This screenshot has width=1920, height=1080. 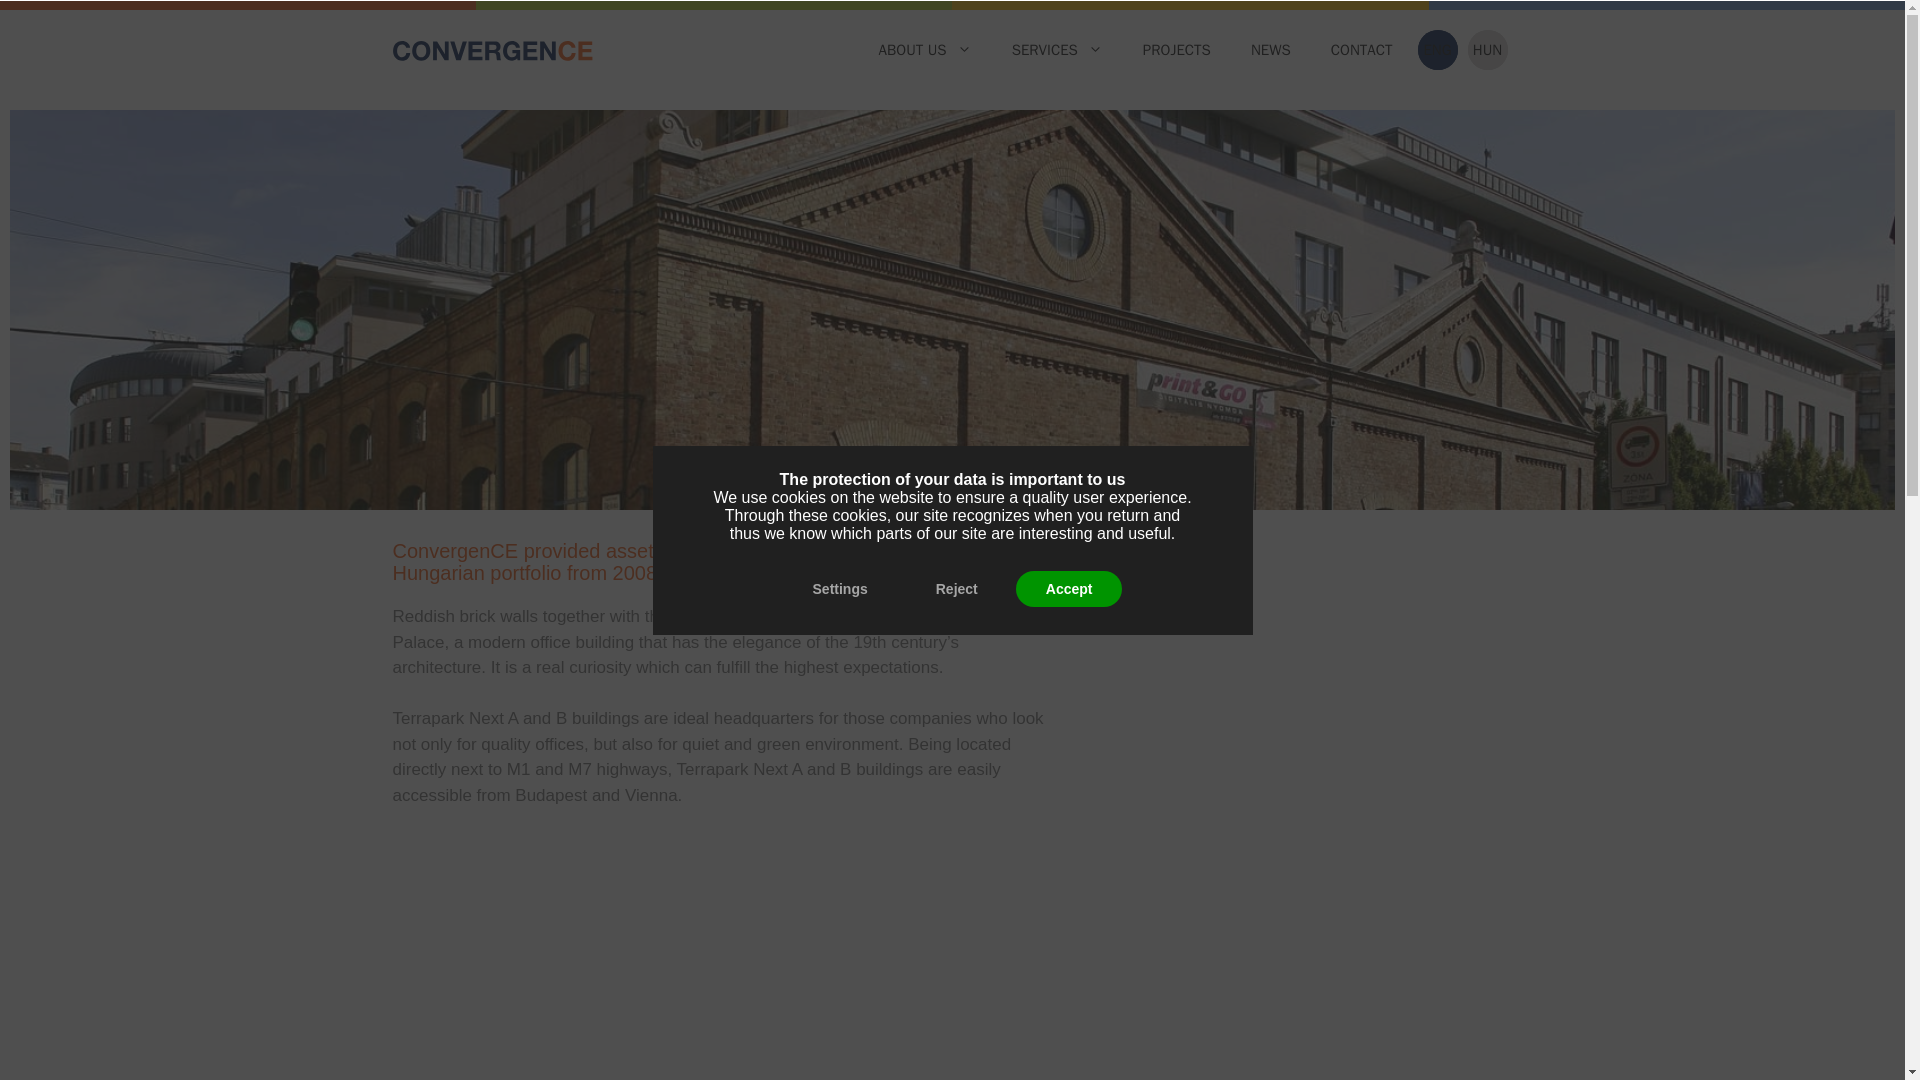 I want to click on NEWS, so click(x=1270, y=50).